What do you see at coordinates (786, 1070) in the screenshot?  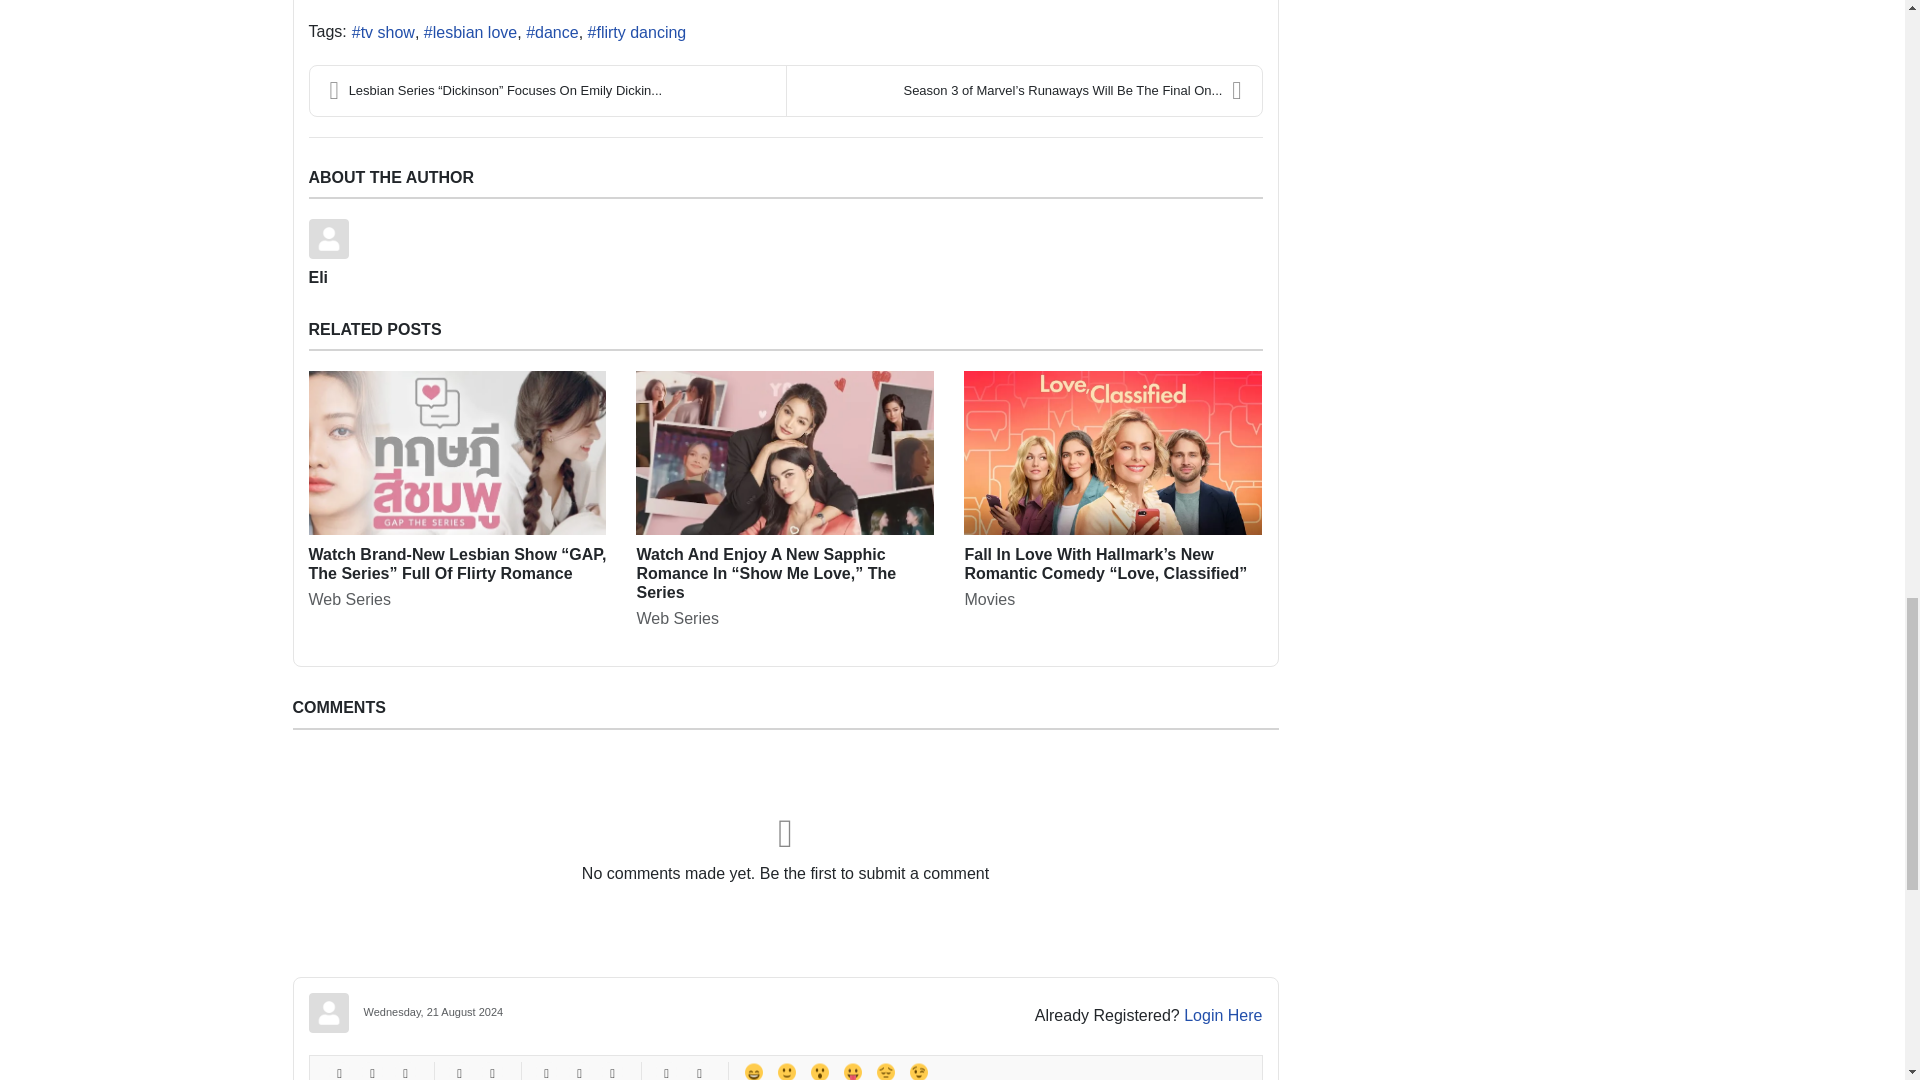 I see `Smile` at bounding box center [786, 1070].